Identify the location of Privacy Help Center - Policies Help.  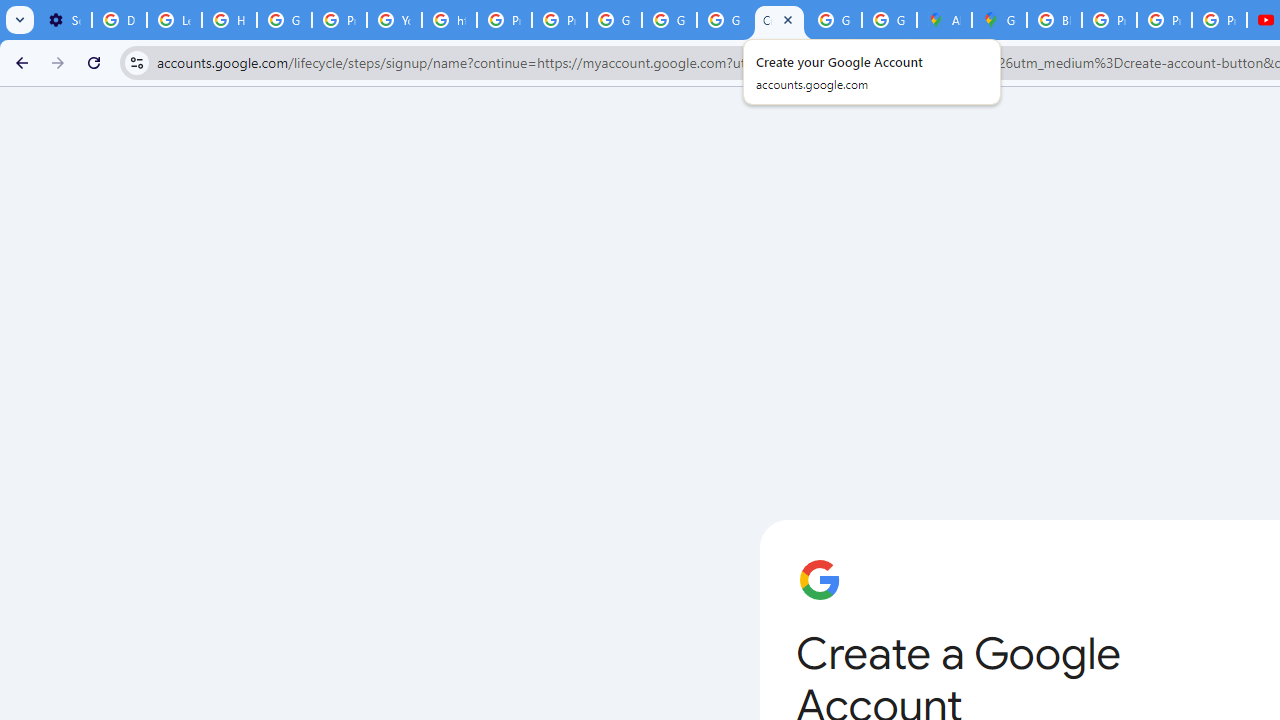
(504, 20).